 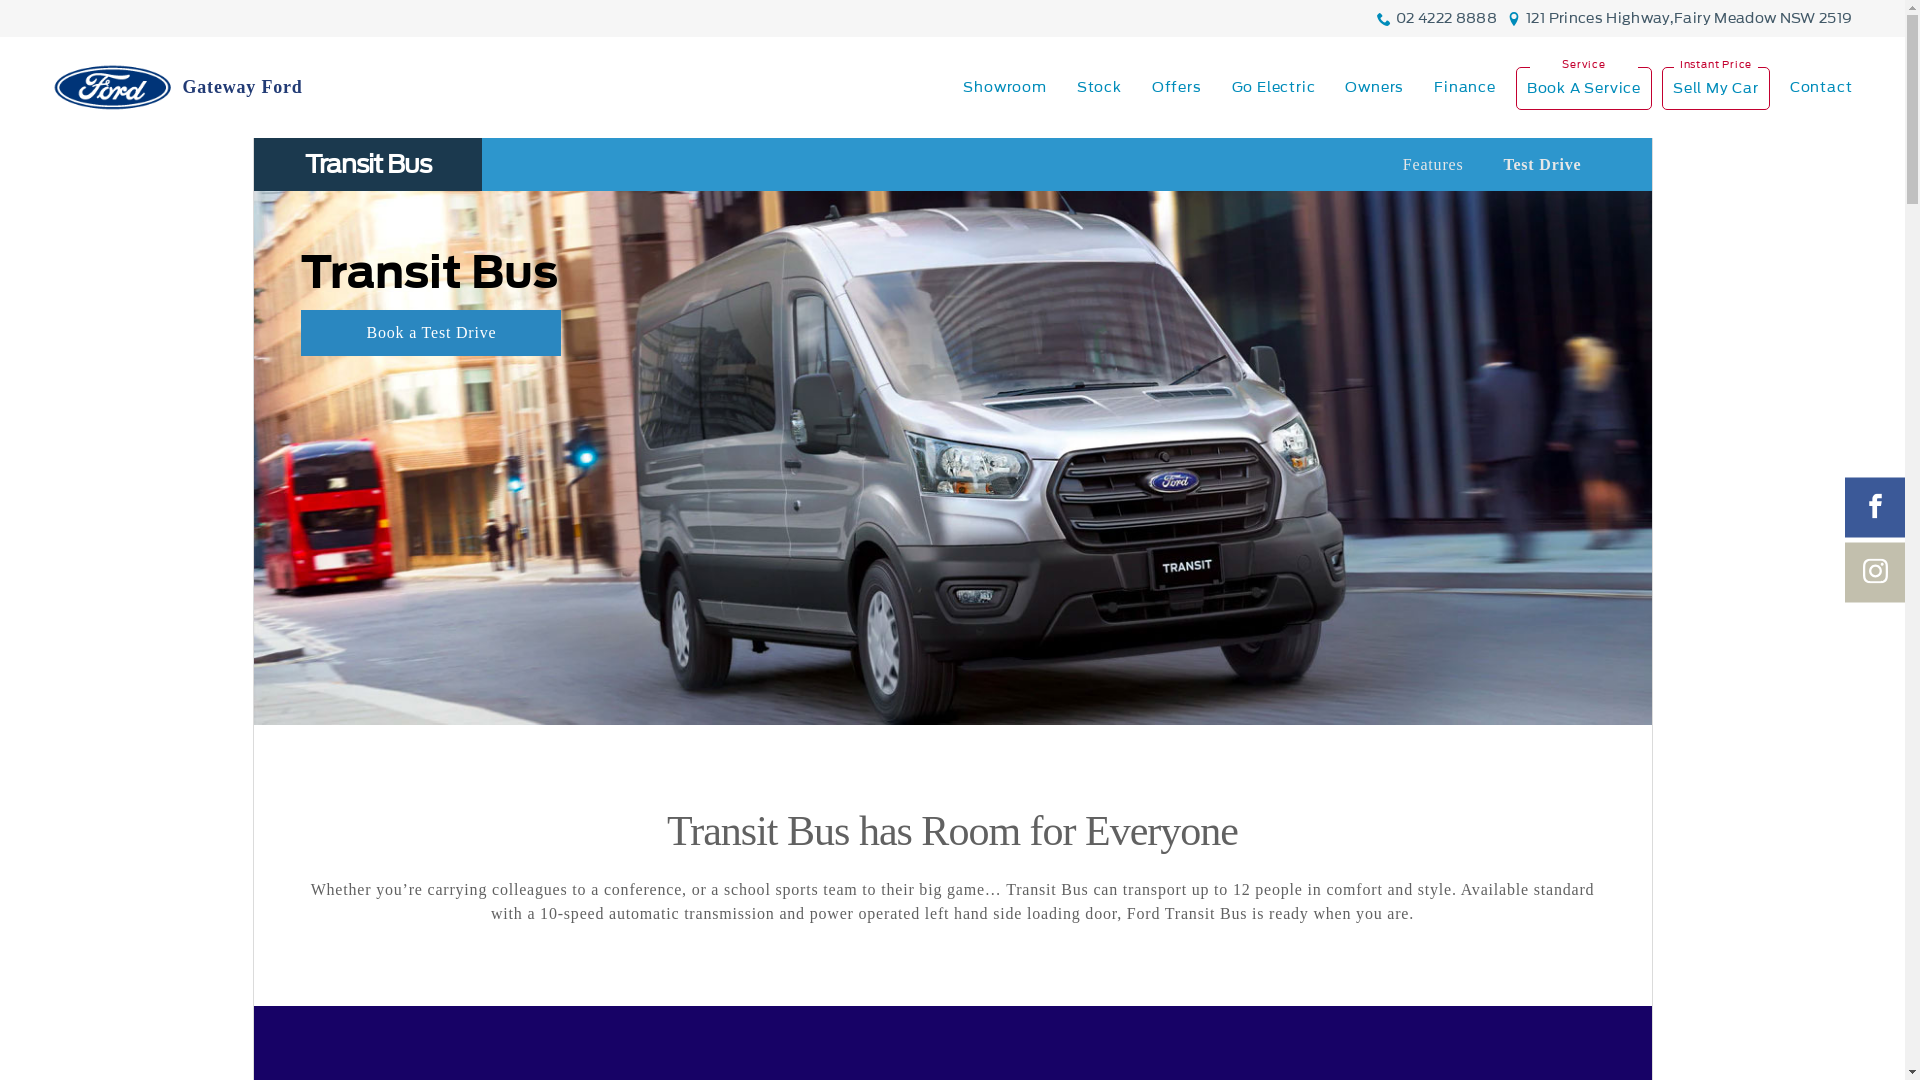 What do you see at coordinates (1446, 18) in the screenshot?
I see `02 4222 8888` at bounding box center [1446, 18].